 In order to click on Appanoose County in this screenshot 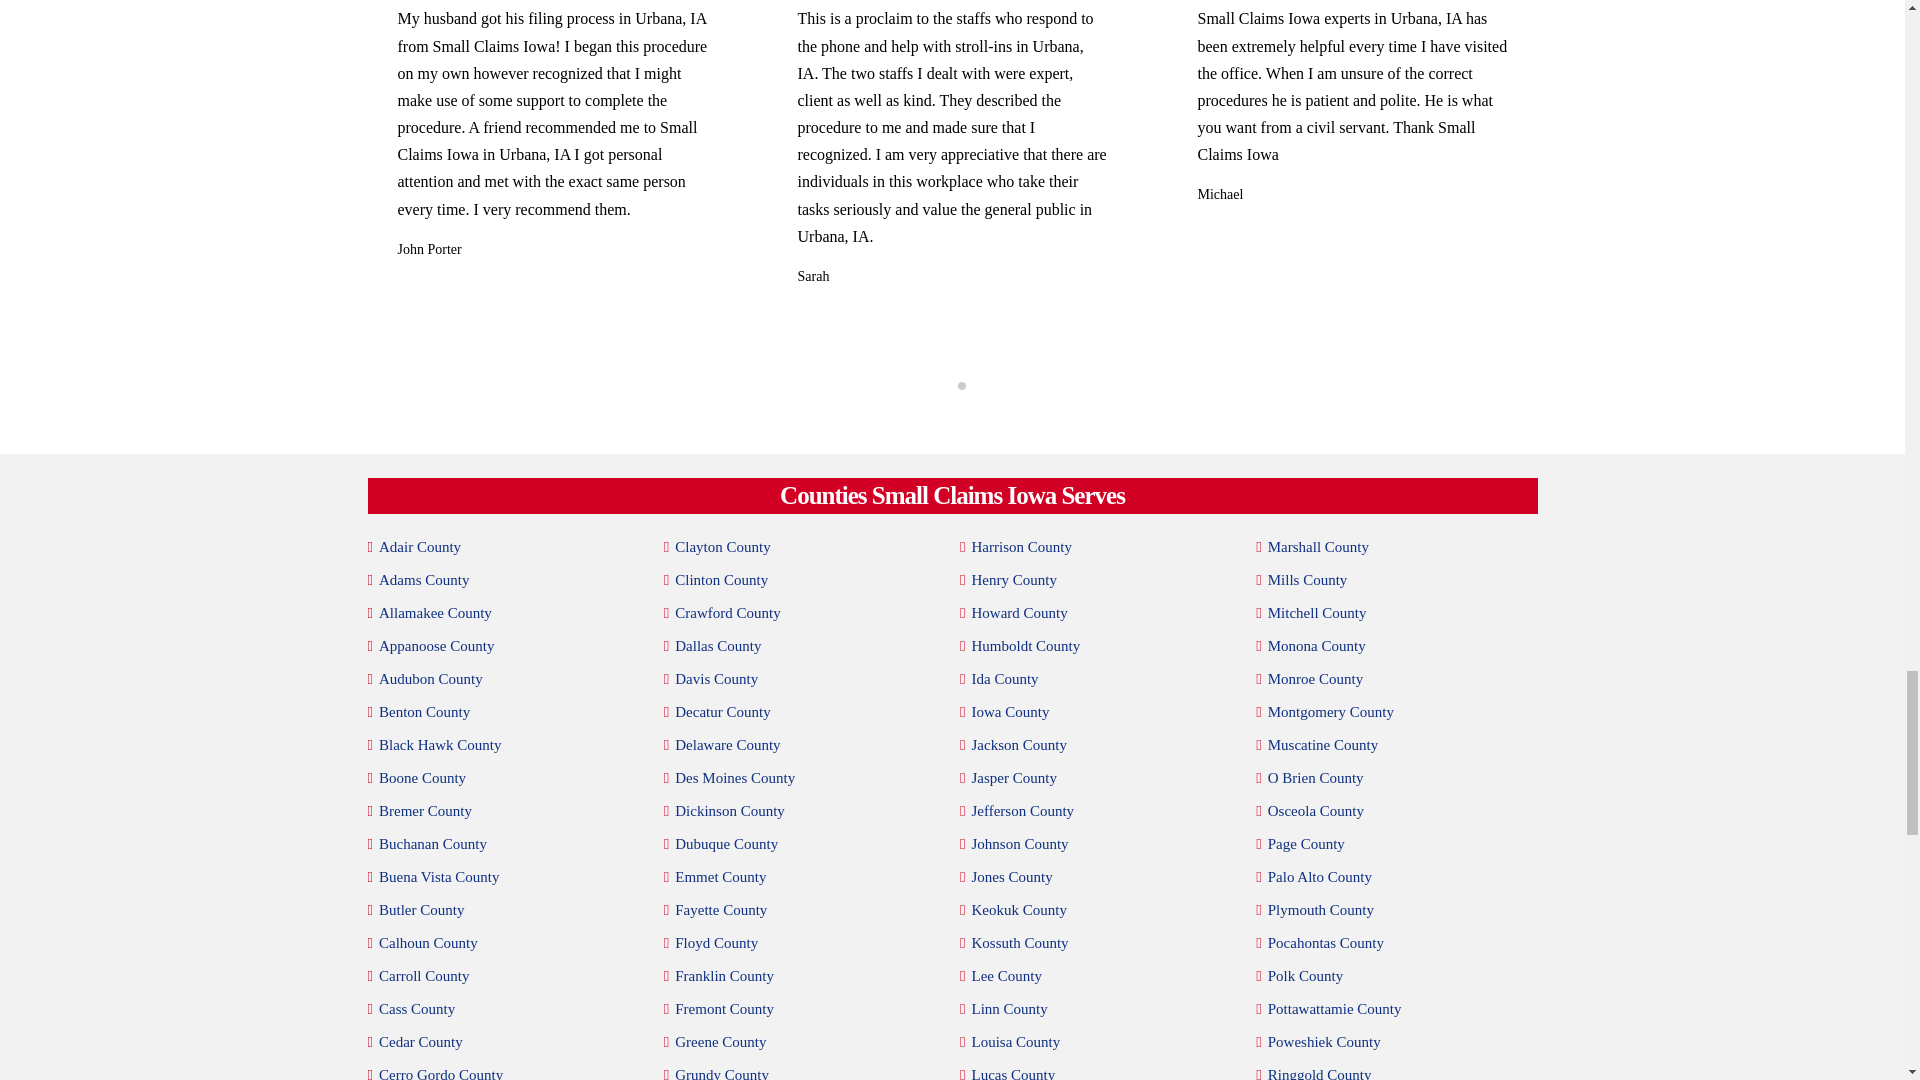, I will do `click(436, 646)`.